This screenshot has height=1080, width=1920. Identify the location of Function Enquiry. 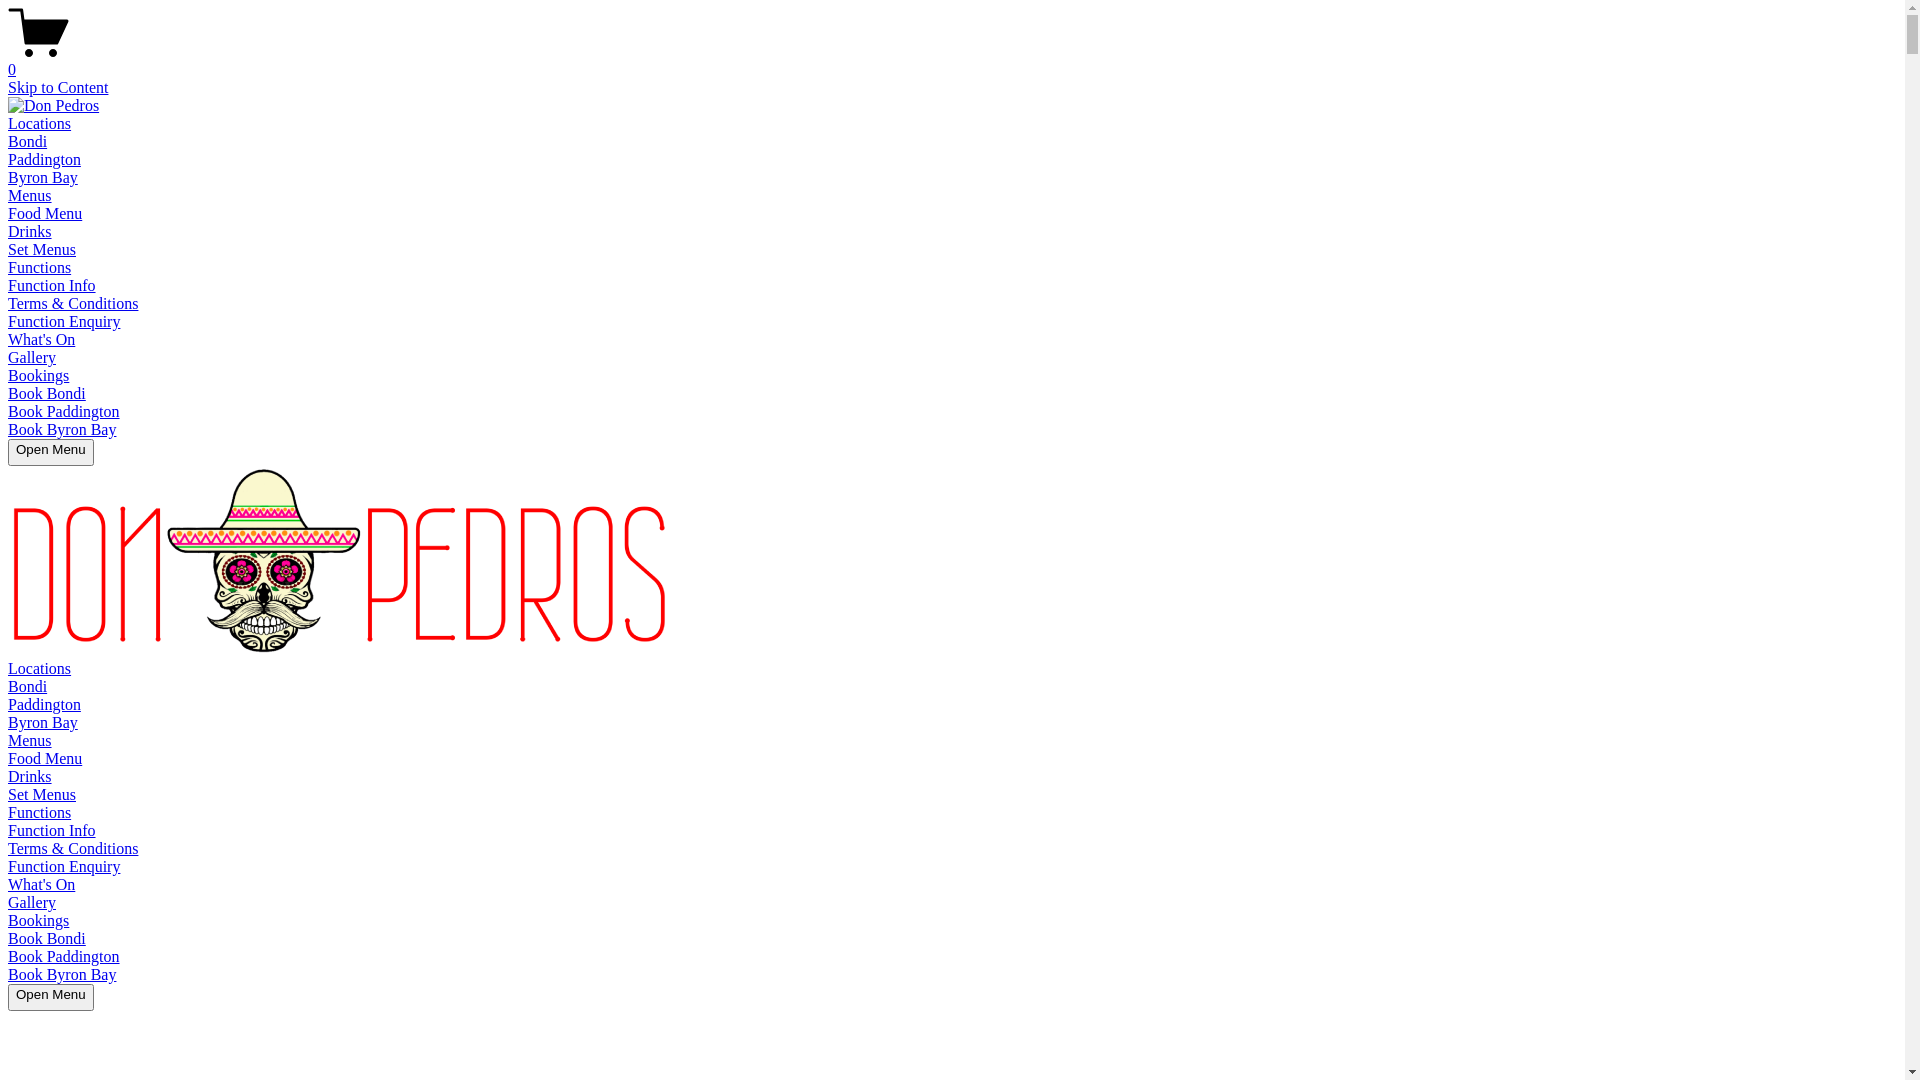
(64, 866).